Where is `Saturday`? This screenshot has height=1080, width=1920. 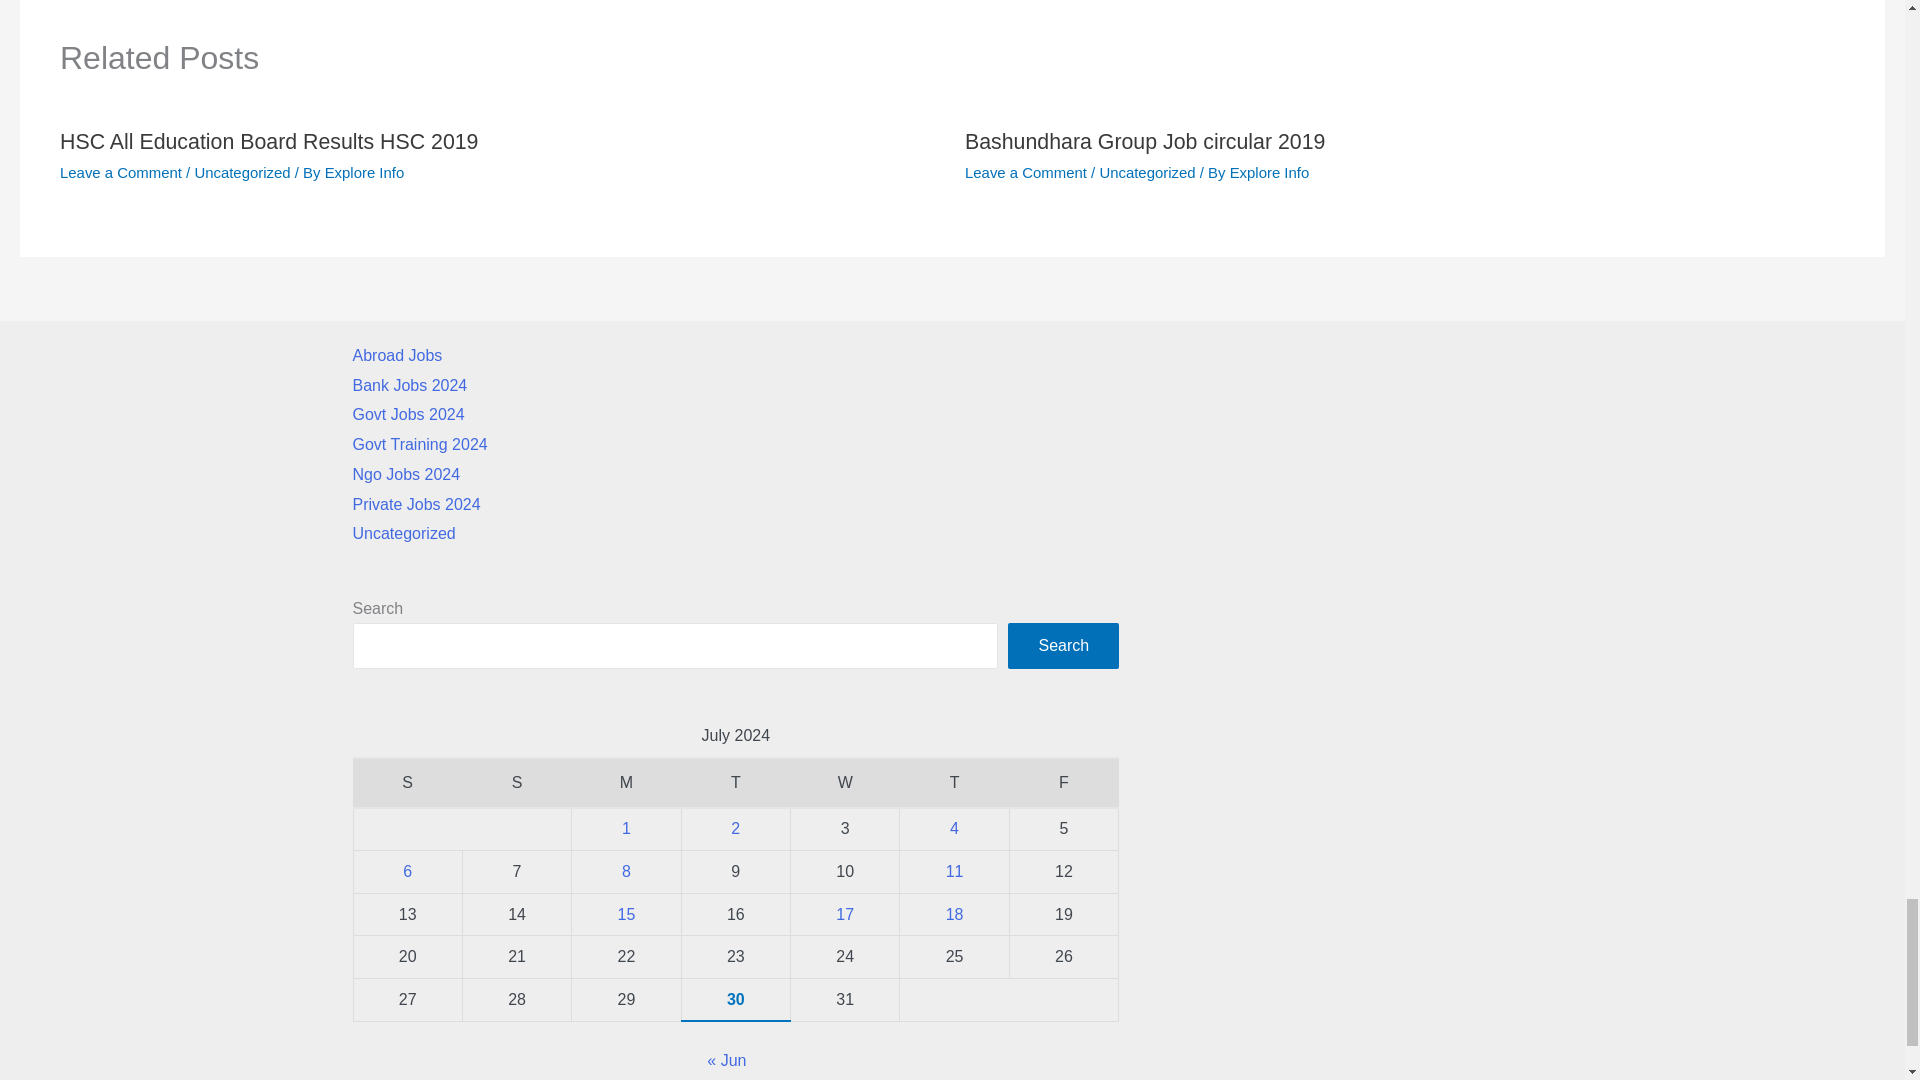
Saturday is located at coordinates (408, 782).